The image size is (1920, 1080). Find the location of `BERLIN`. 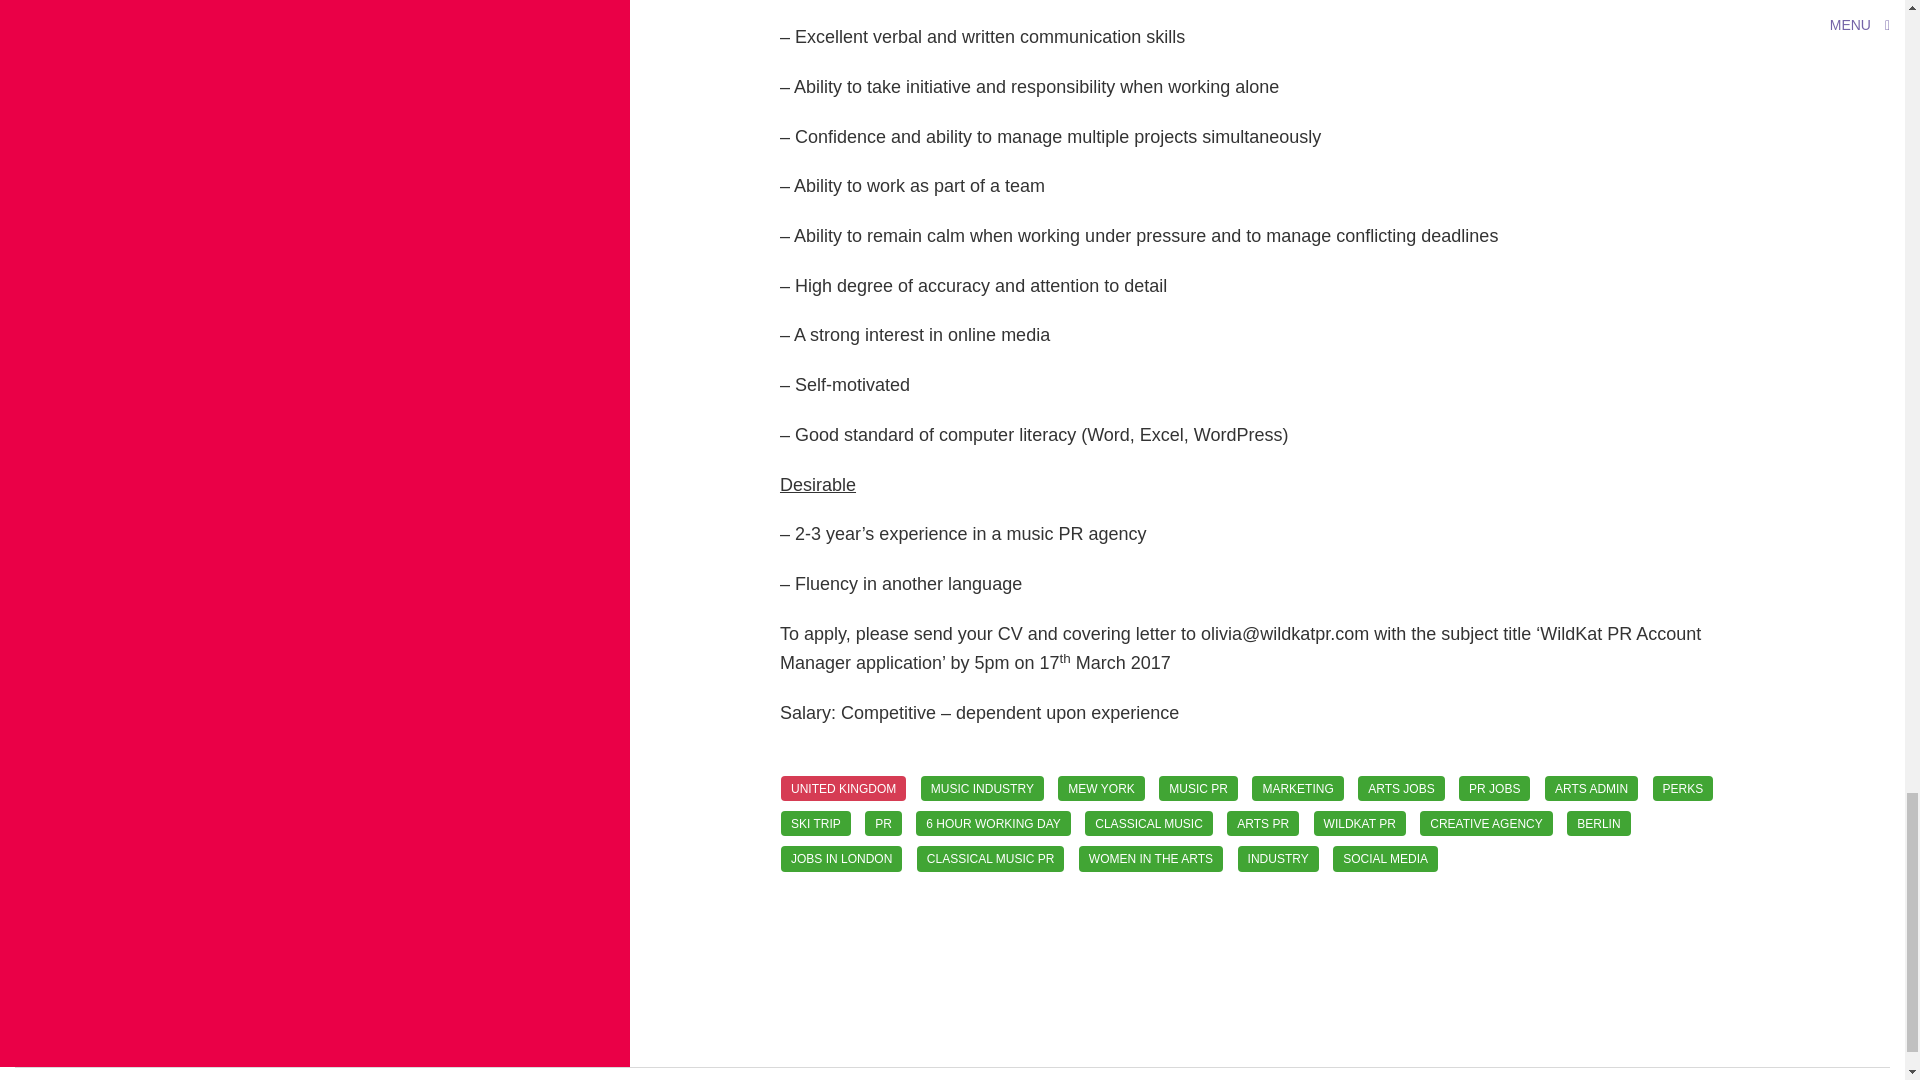

BERLIN is located at coordinates (1598, 823).